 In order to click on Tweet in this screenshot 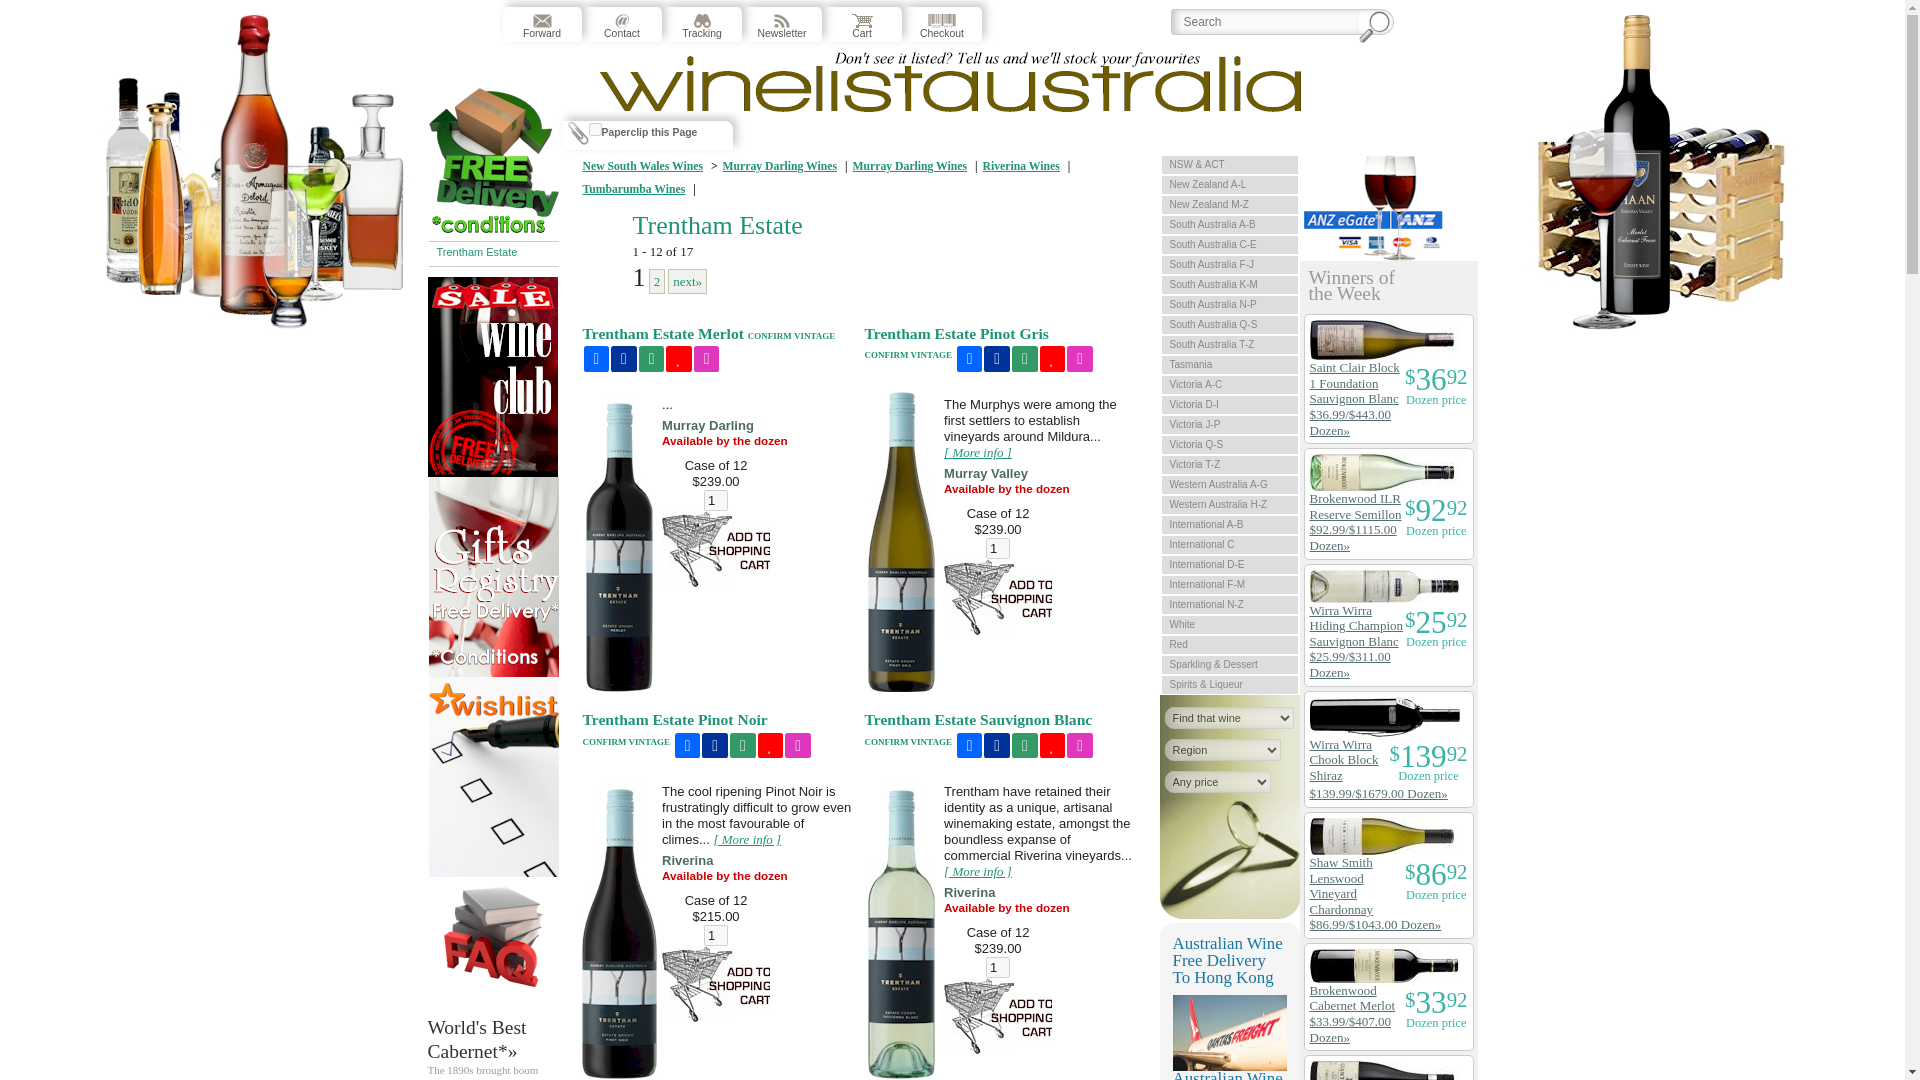, I will do `click(596, 358)`.